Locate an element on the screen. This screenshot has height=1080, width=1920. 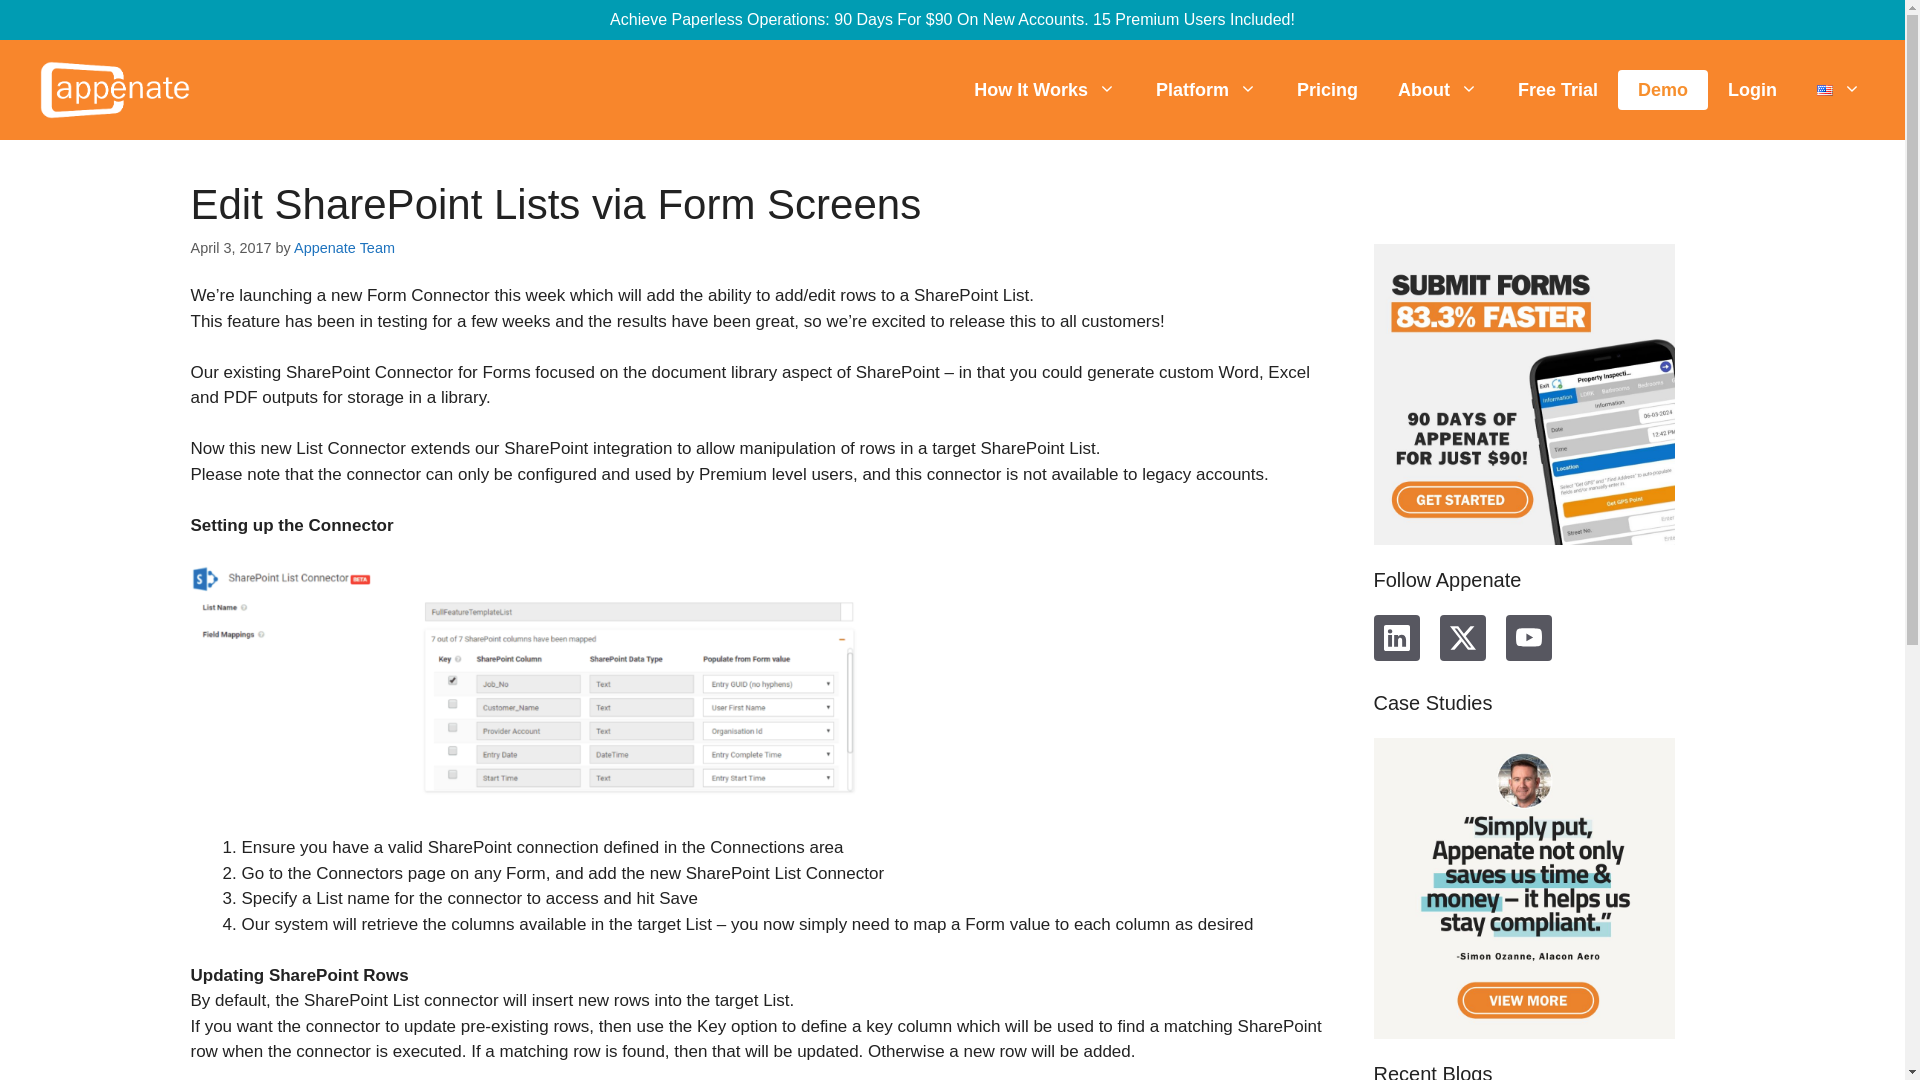
How It Works is located at coordinates (1045, 90).